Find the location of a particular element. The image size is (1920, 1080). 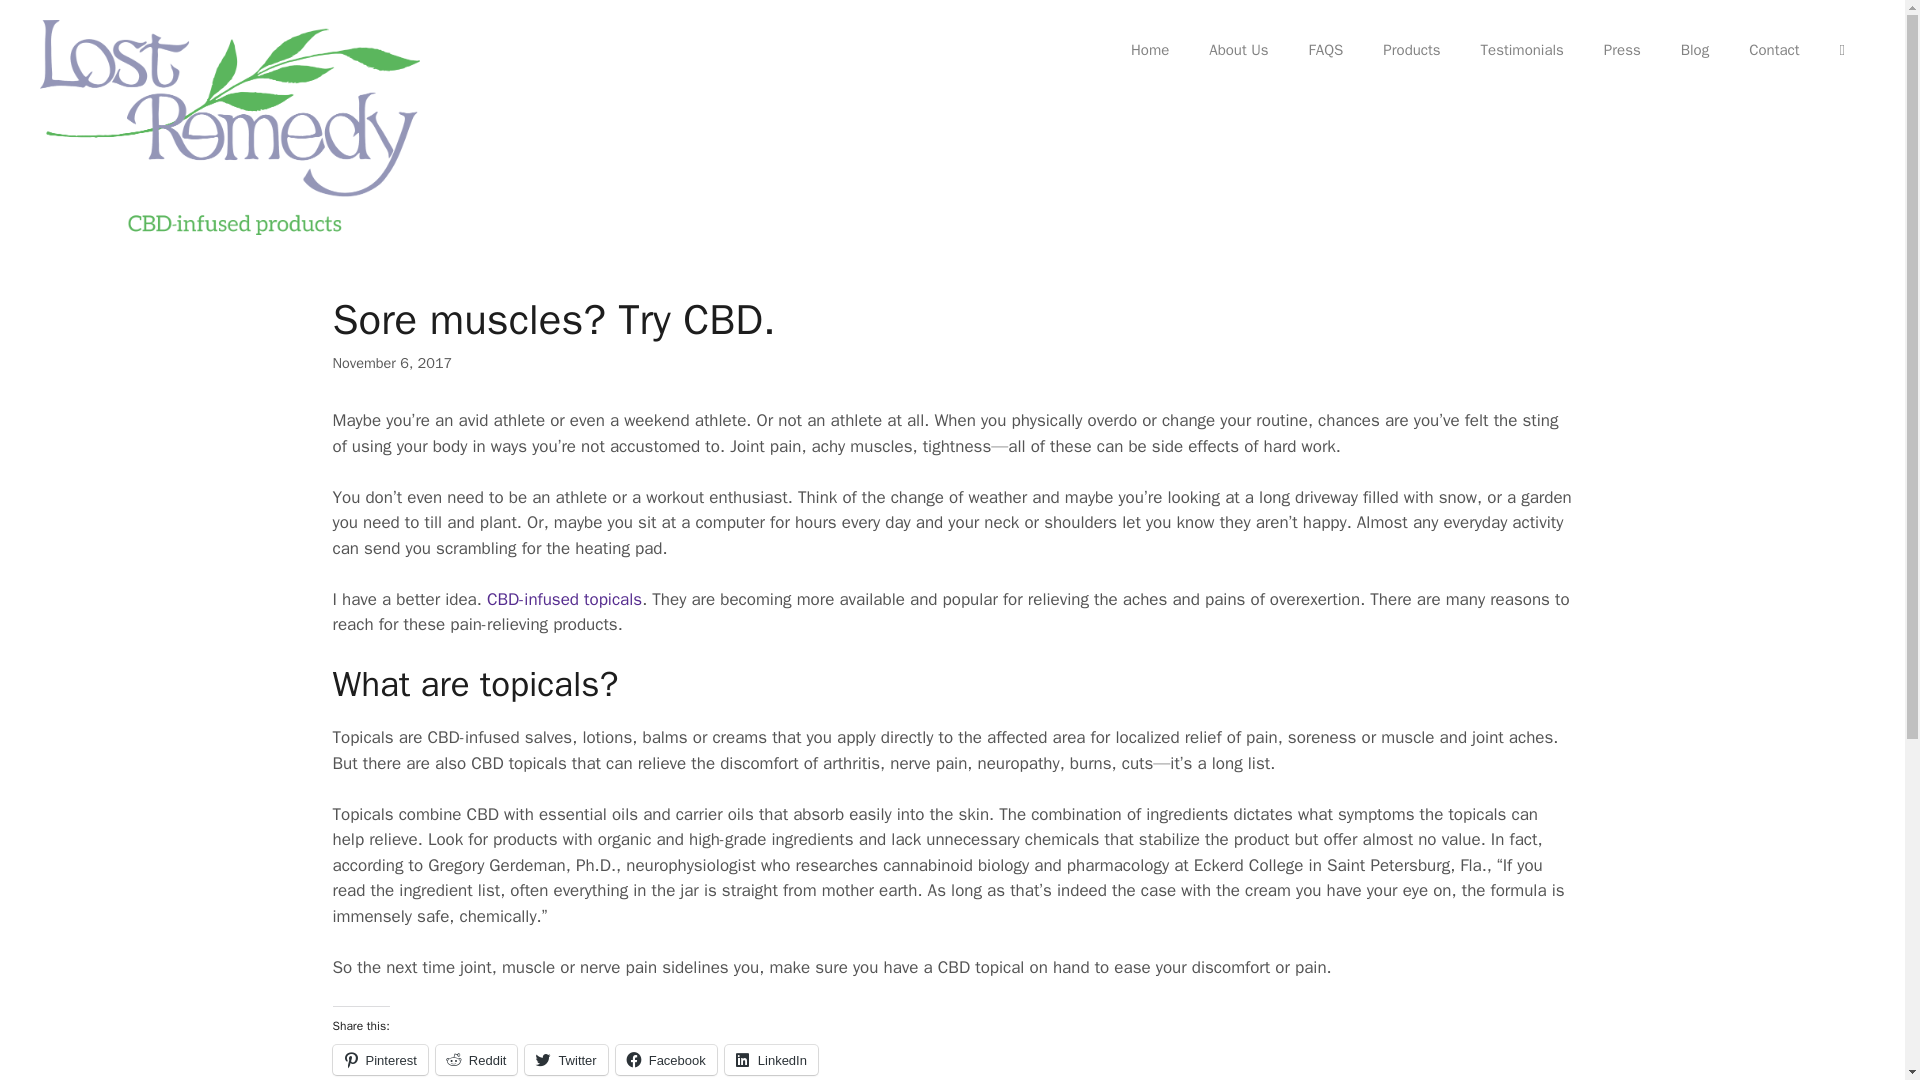

Reddit is located at coordinates (476, 1060).